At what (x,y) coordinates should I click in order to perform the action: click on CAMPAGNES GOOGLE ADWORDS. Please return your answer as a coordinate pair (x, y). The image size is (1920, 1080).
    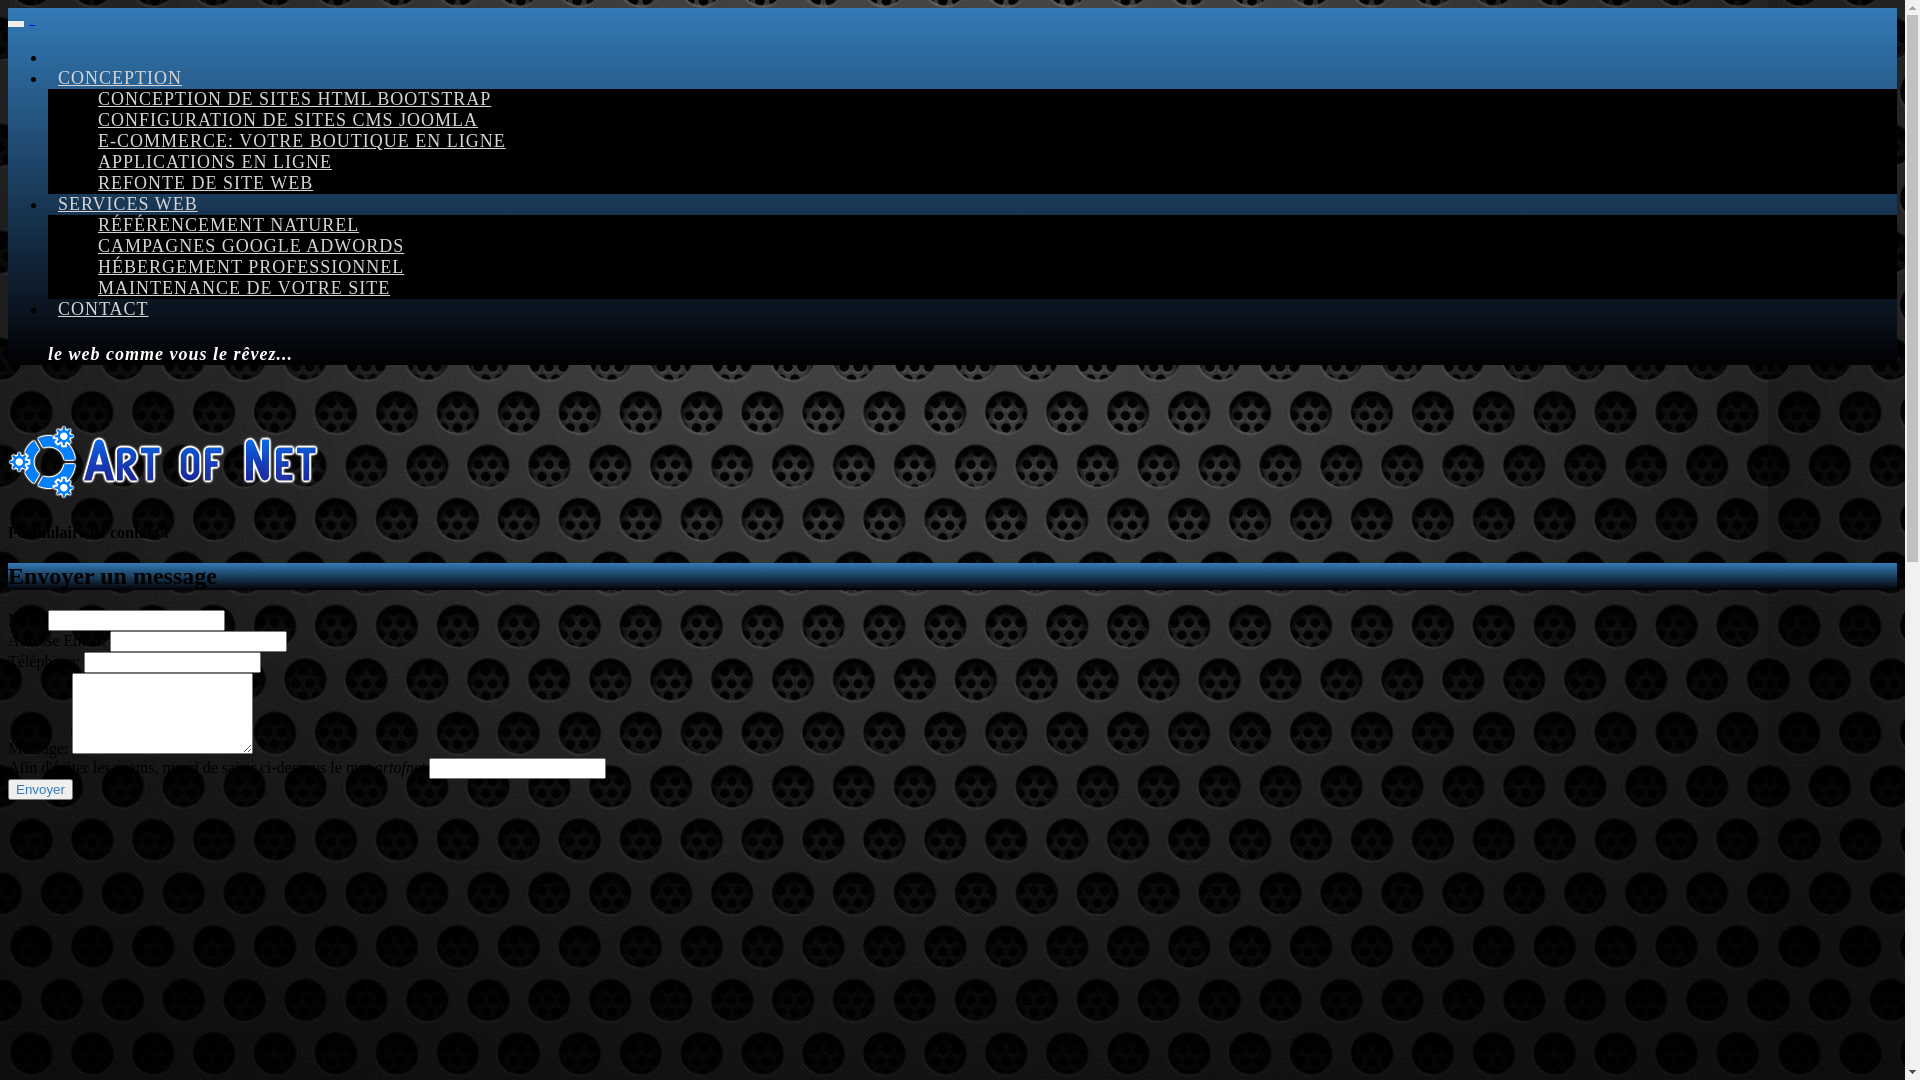
    Looking at the image, I should click on (251, 246).